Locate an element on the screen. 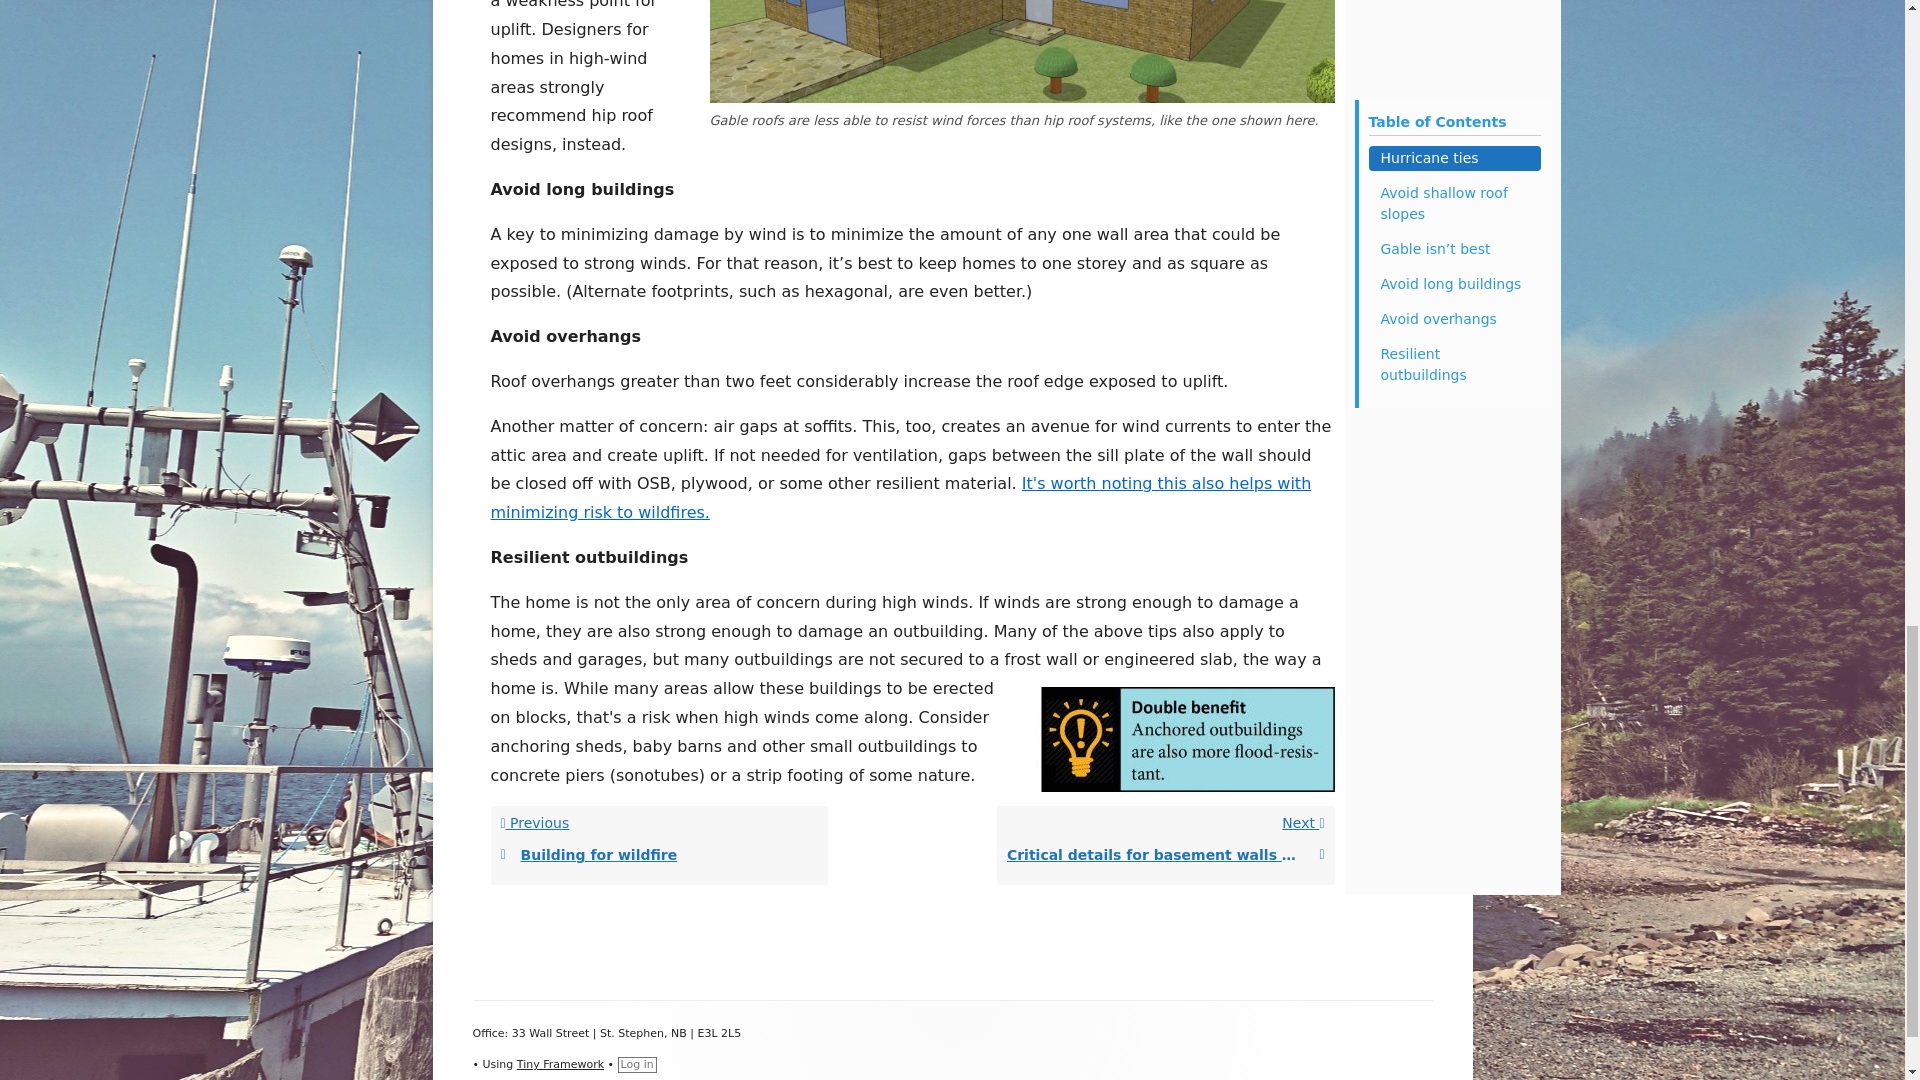 Image resolution: width=1920 pixels, height=1080 pixels. Log in is located at coordinates (658, 844).